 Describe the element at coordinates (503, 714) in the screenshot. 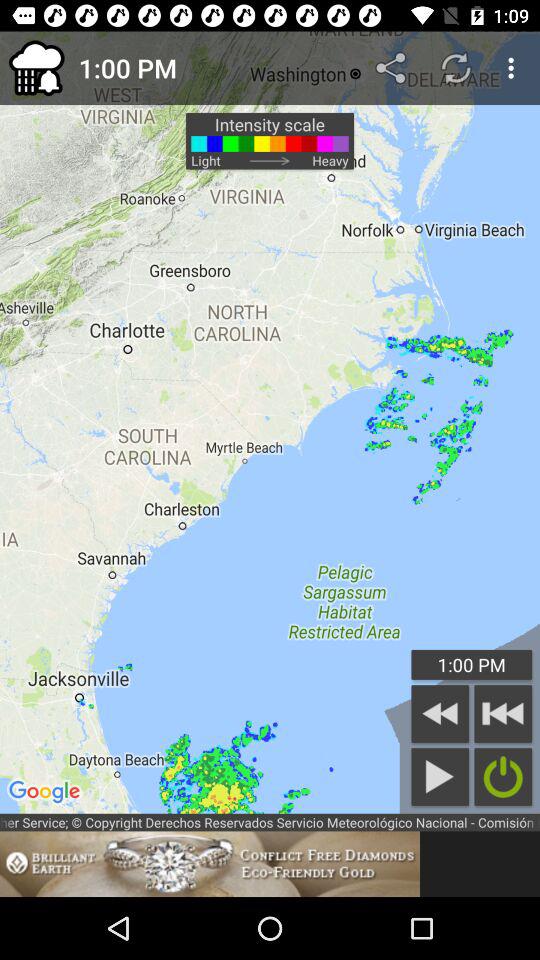

I see `click to fast backward` at that location.